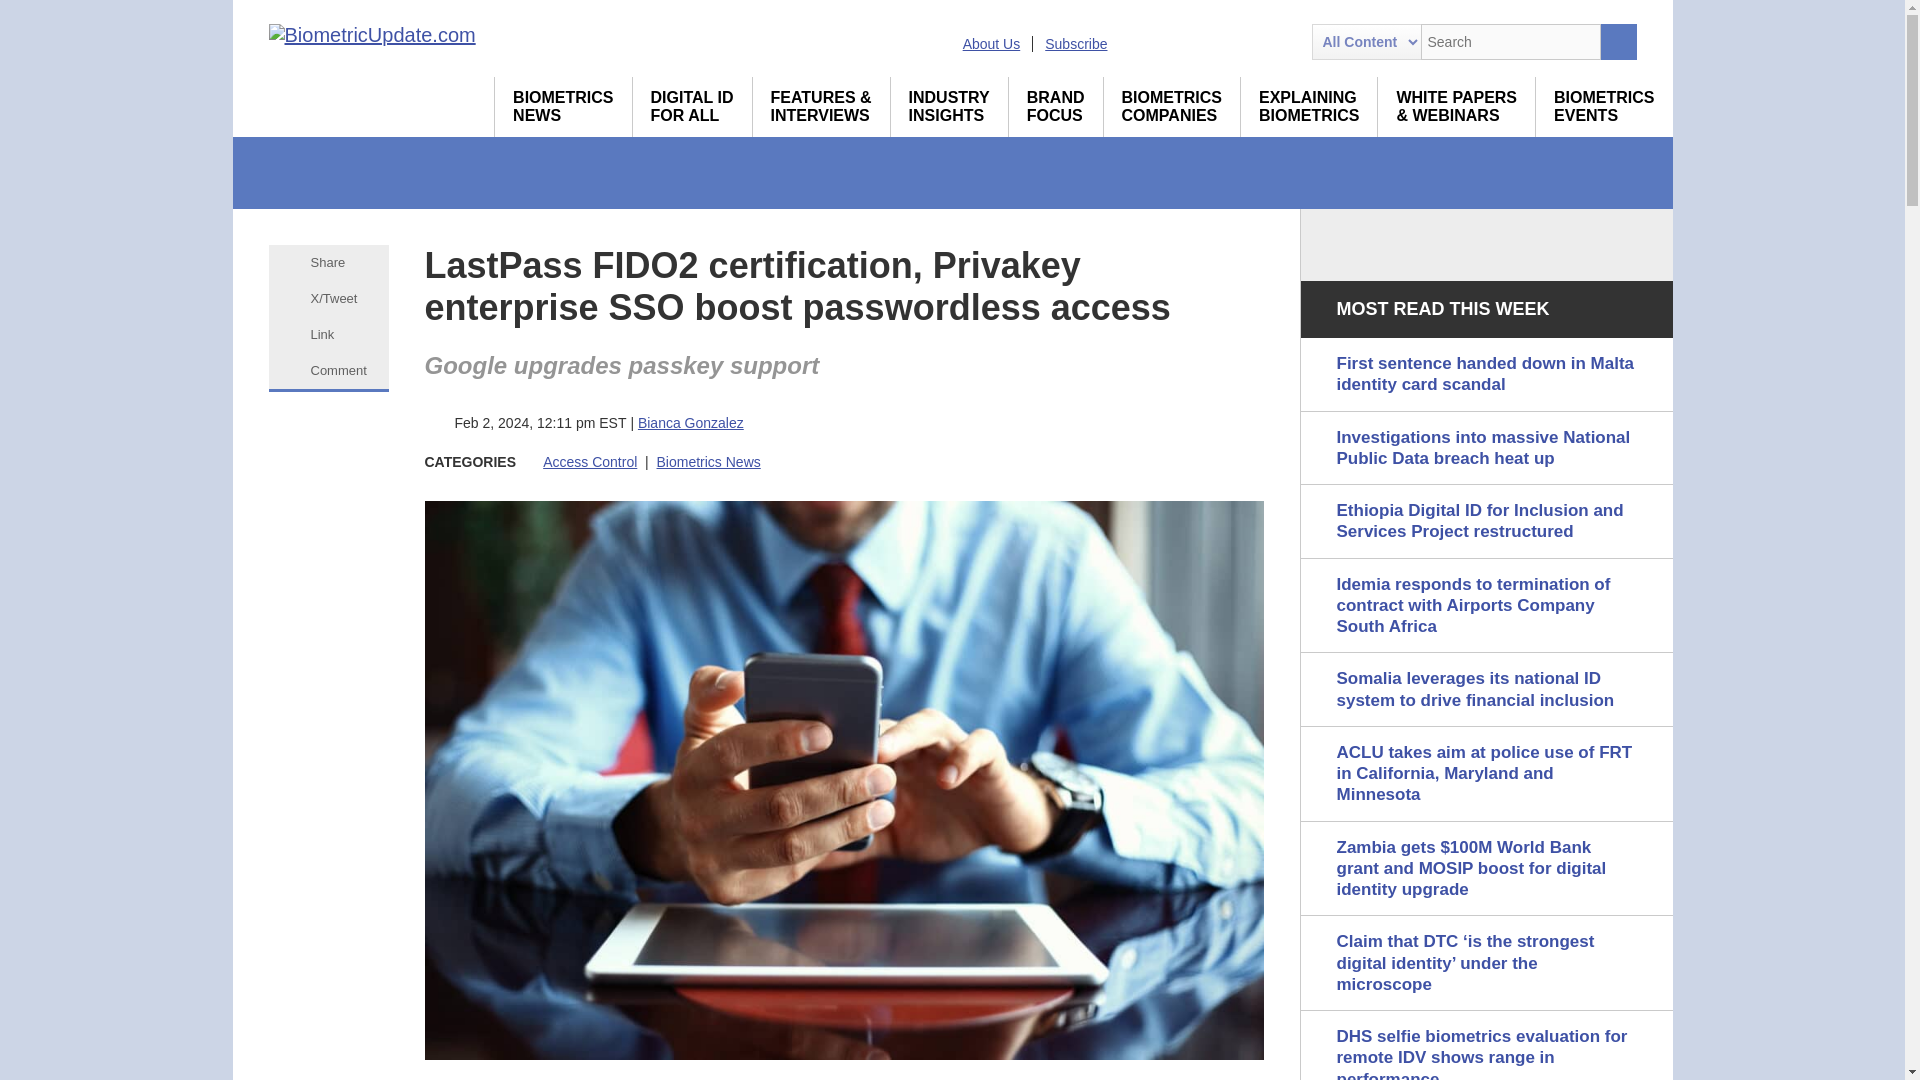  I want to click on Biometrics companies, solutions and applications, so click(692, 106).